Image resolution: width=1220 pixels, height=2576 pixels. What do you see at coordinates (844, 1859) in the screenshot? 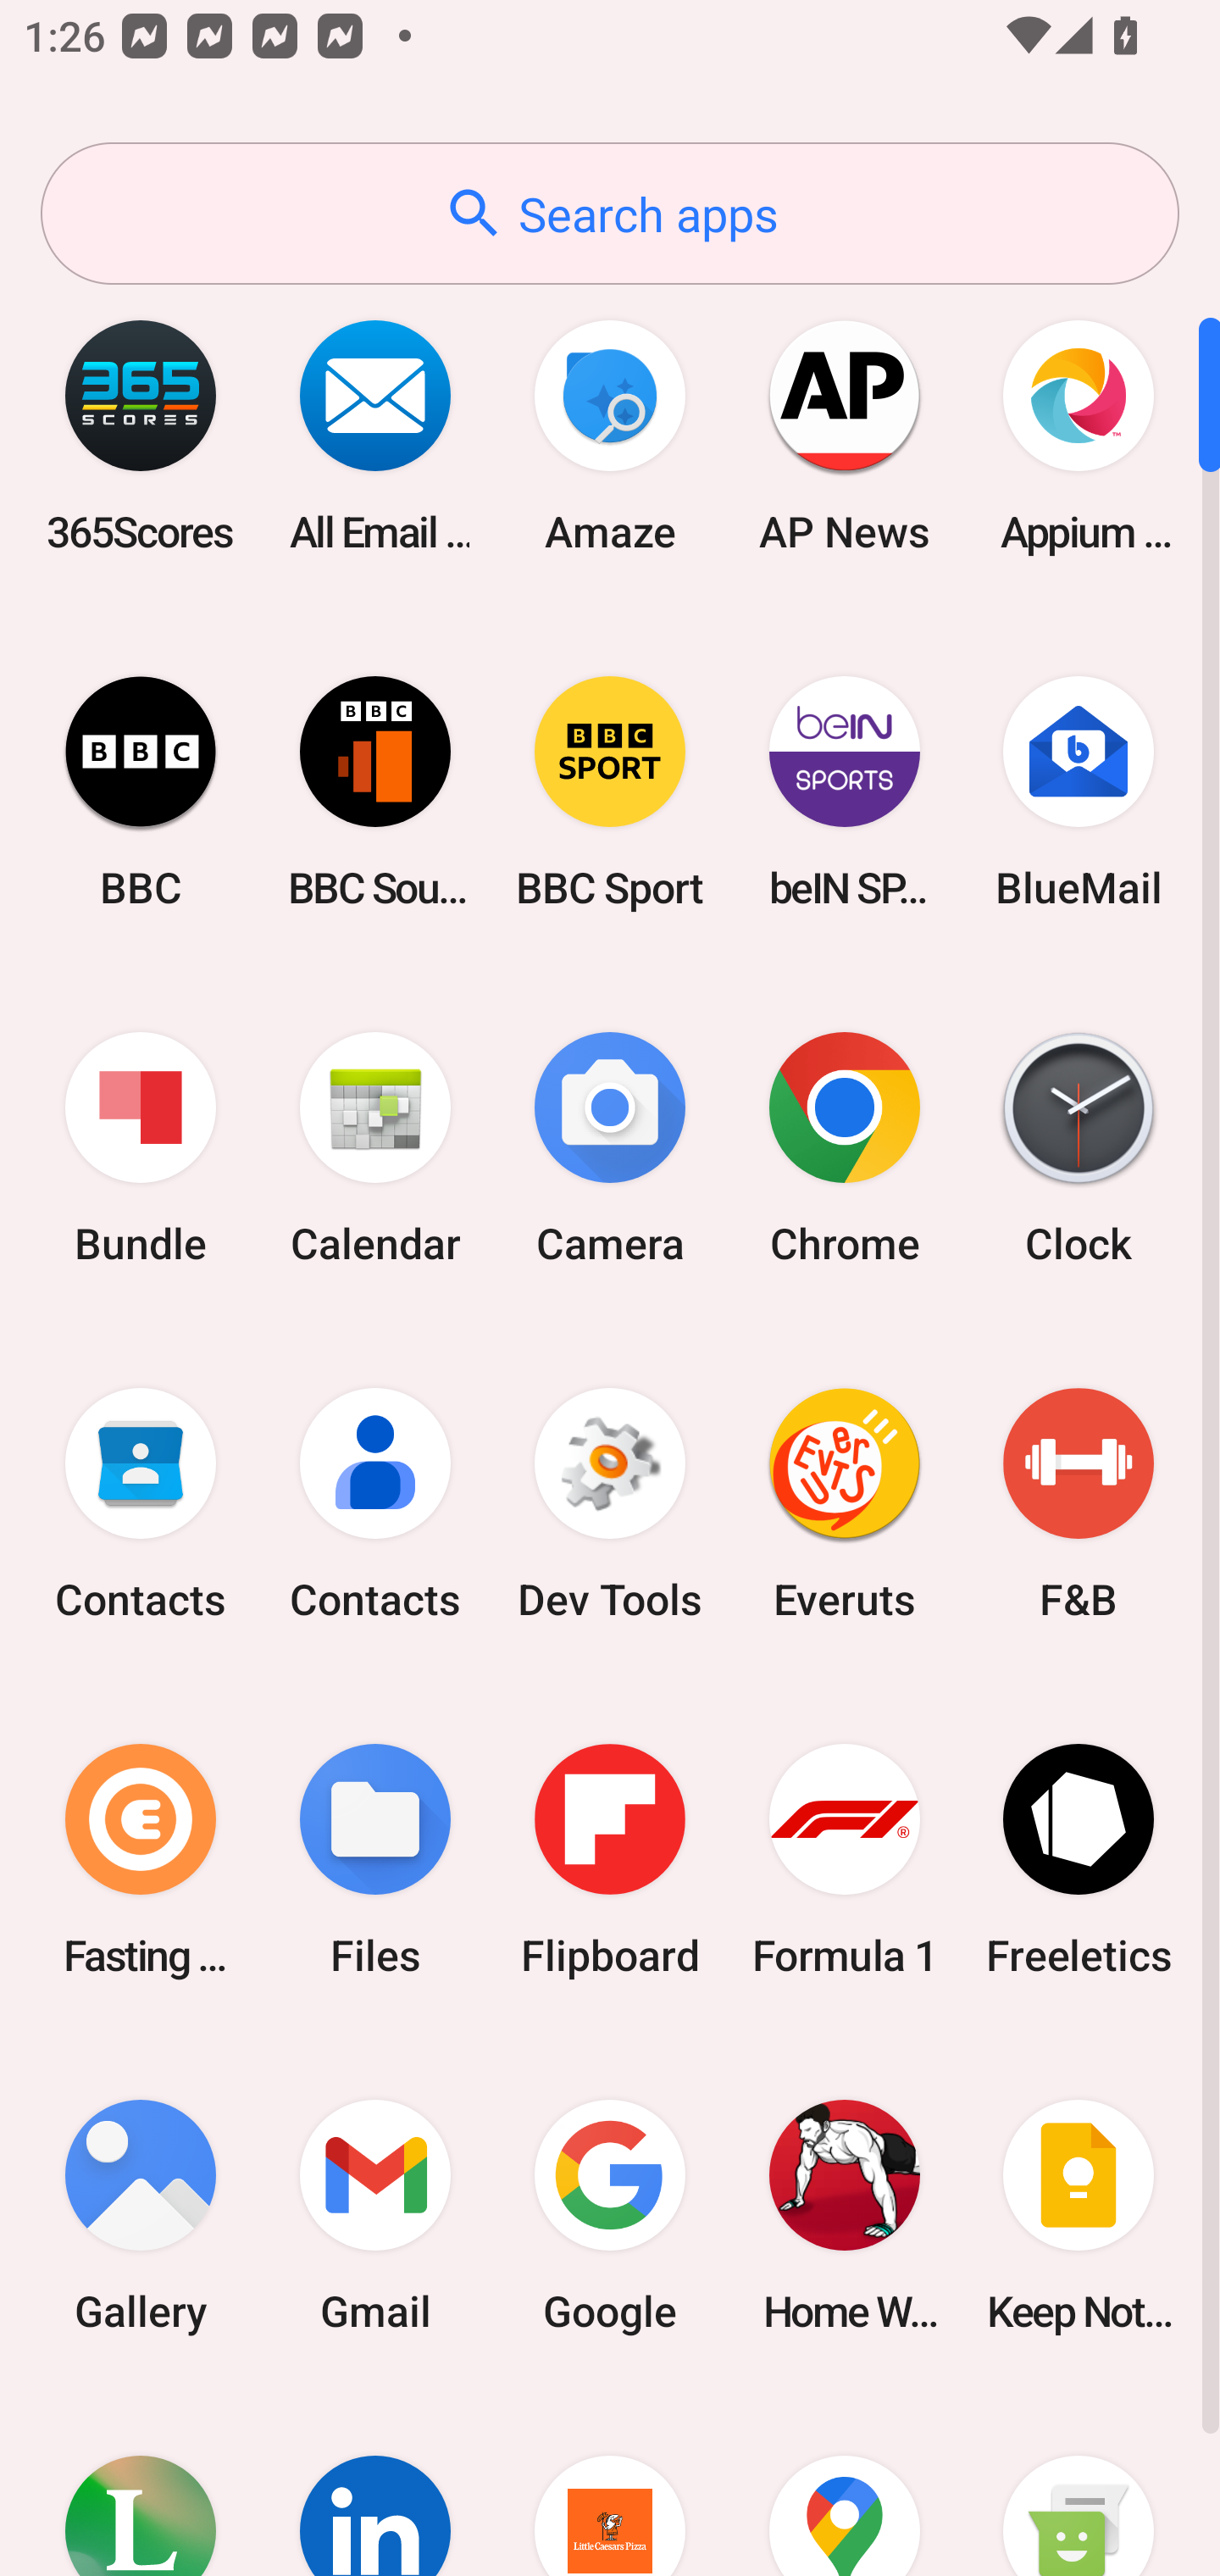
I see `Formula 1` at bounding box center [844, 1859].